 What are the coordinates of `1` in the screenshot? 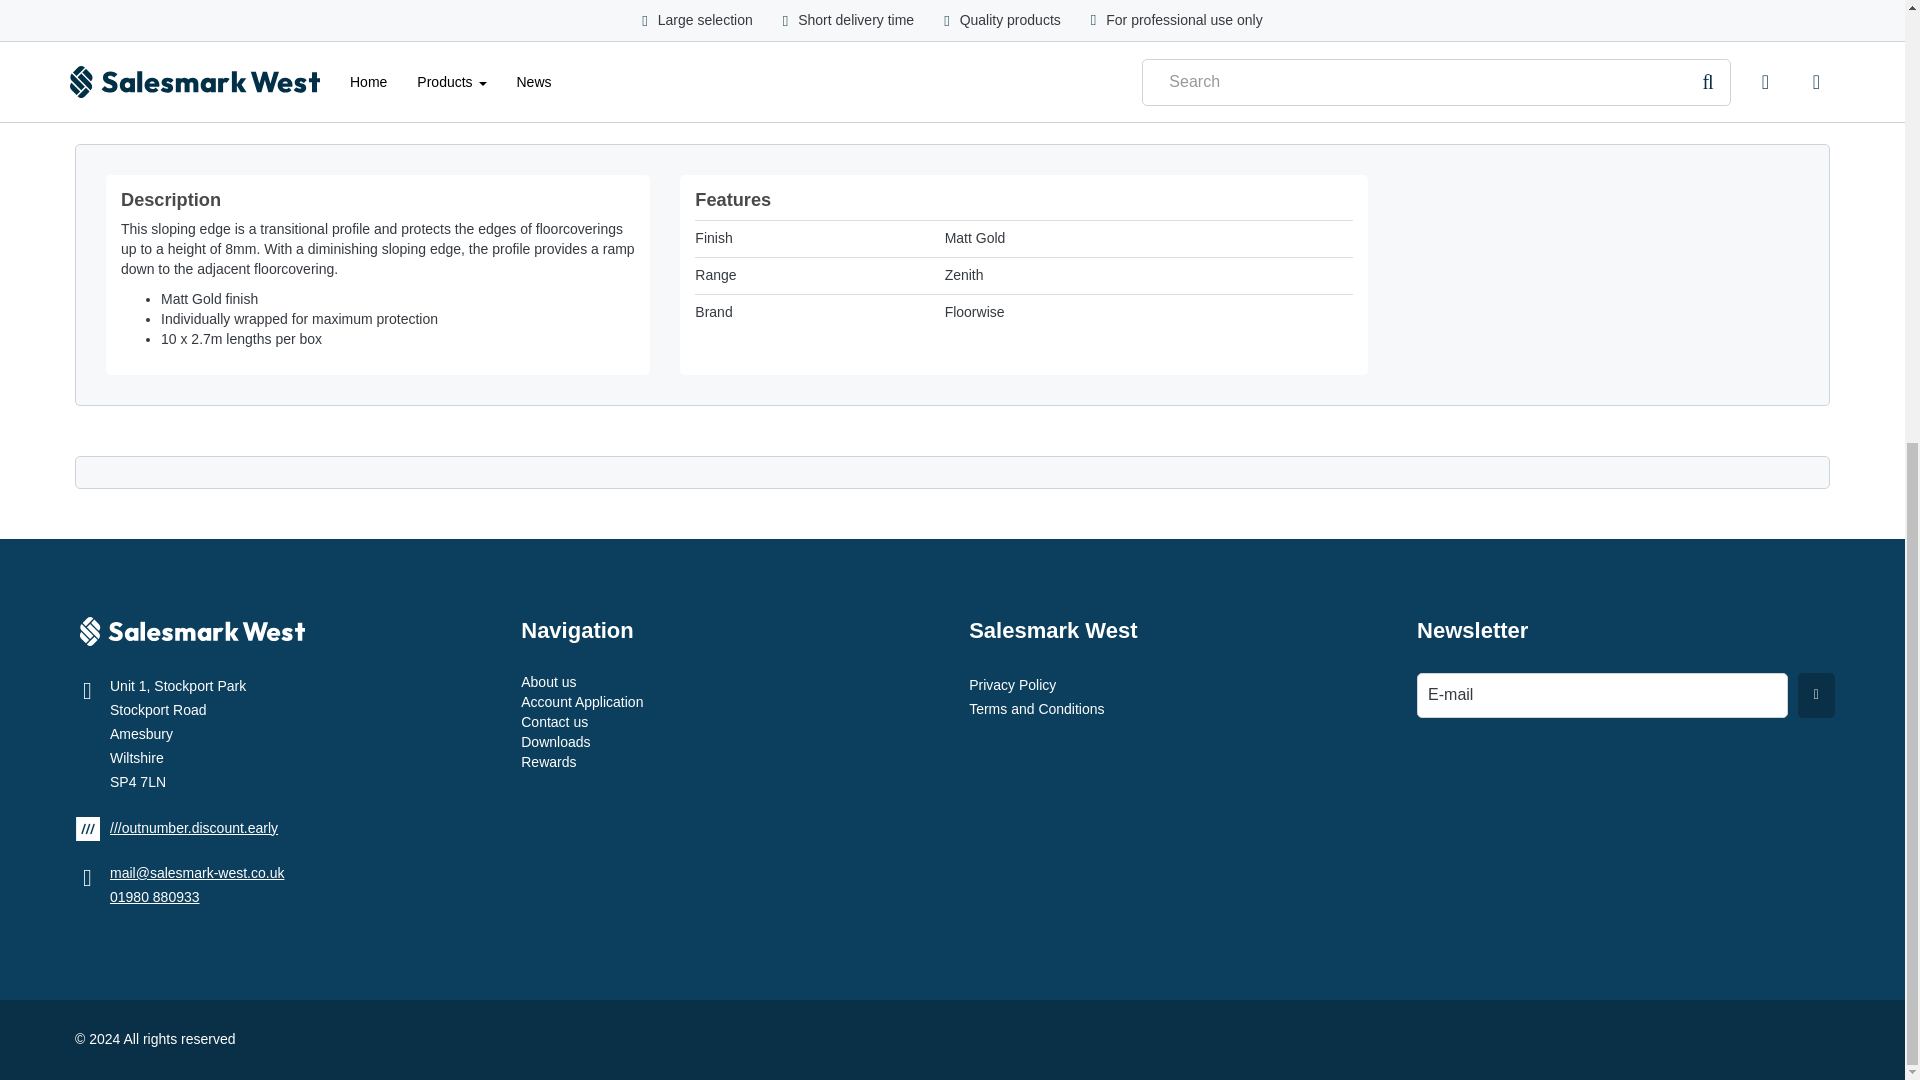 It's located at (757, 14).